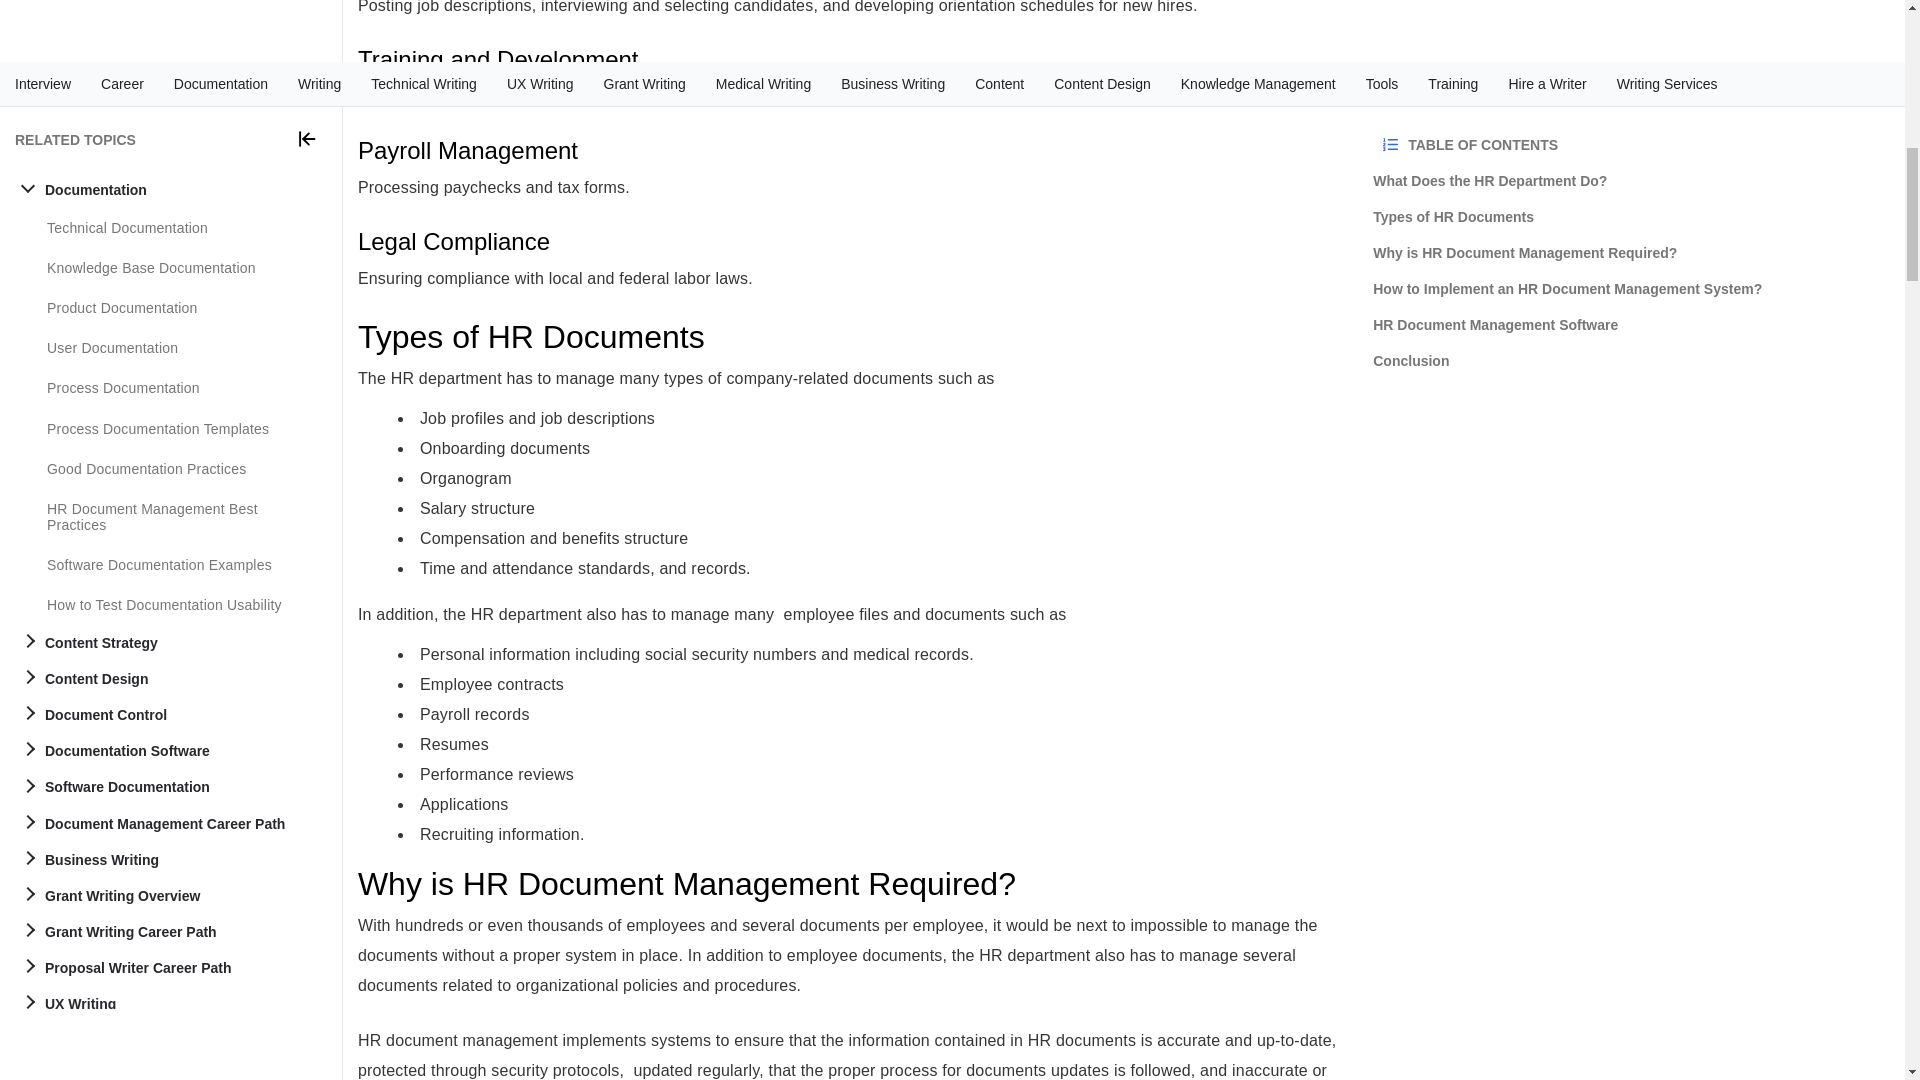  Describe the element at coordinates (850, 337) in the screenshot. I see `Types of HR Documents` at that location.